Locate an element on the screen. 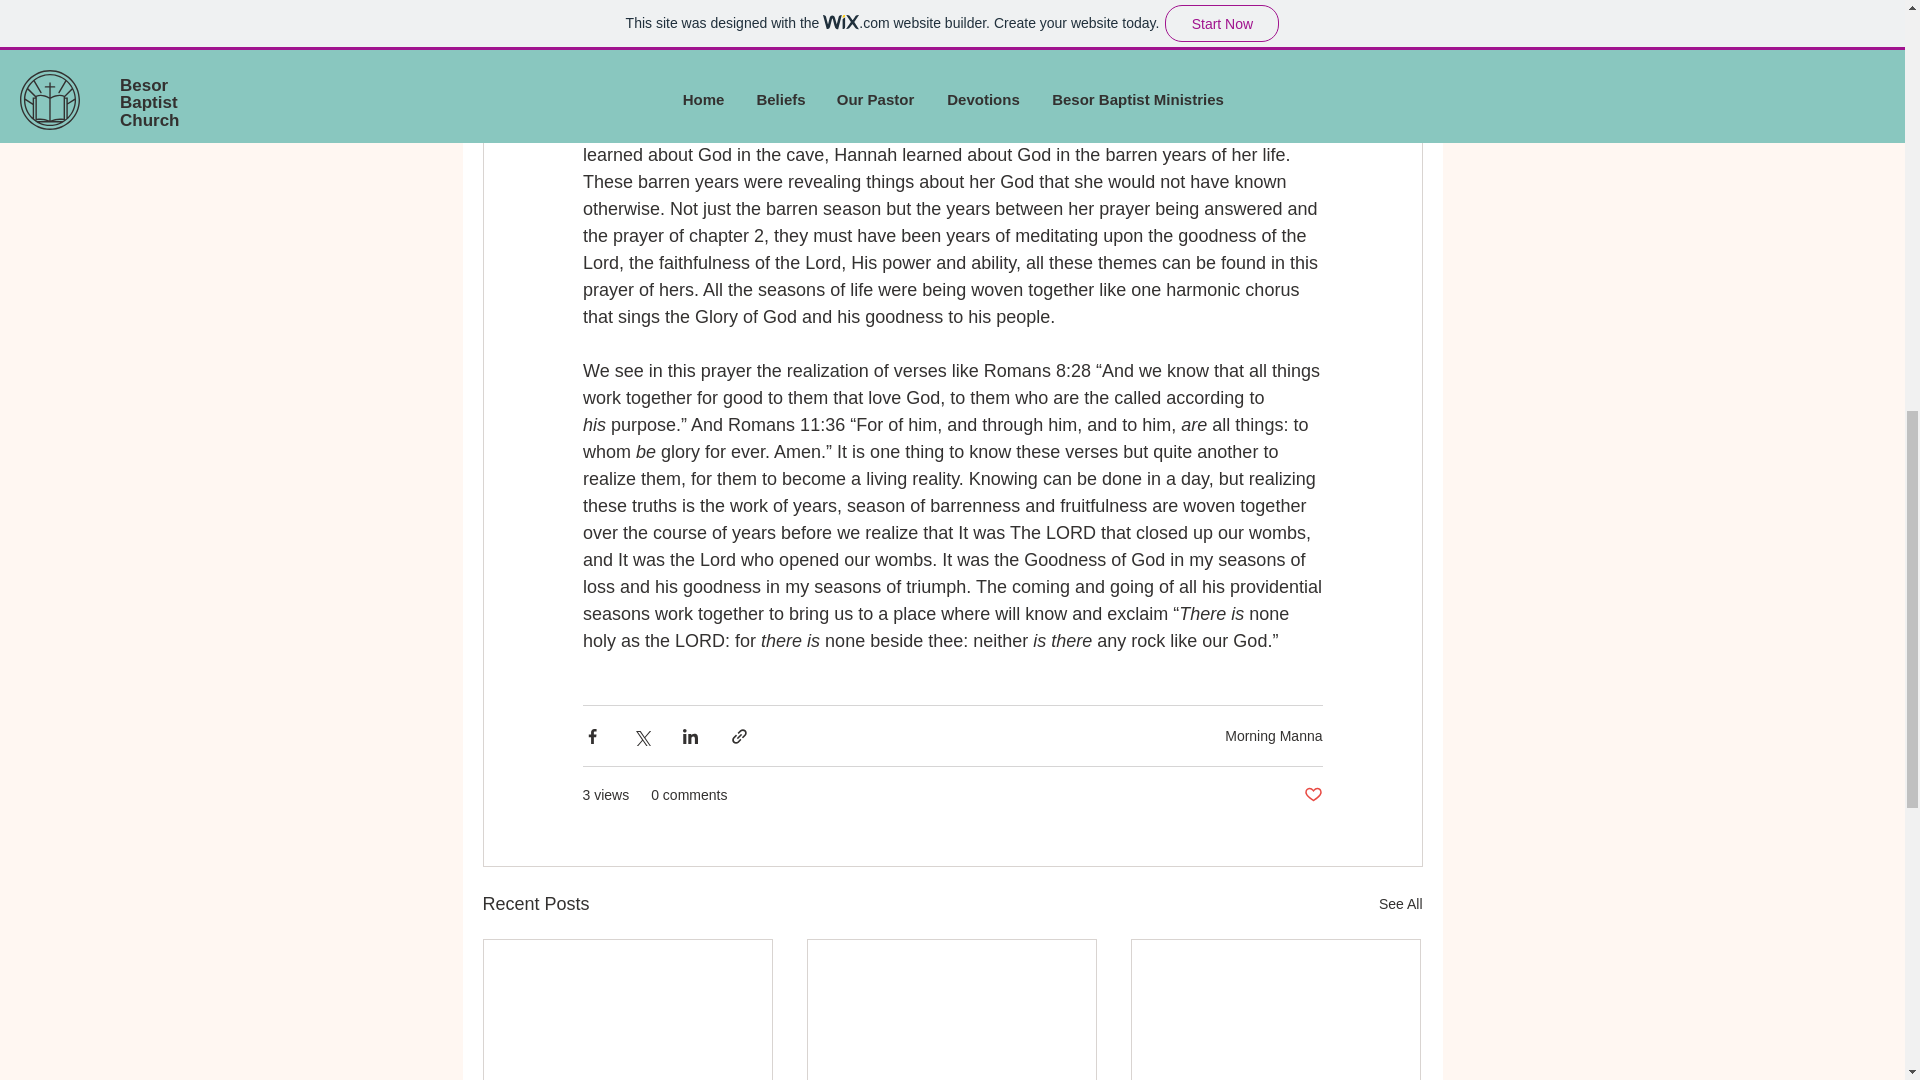  Morning Manna is located at coordinates (1273, 736).